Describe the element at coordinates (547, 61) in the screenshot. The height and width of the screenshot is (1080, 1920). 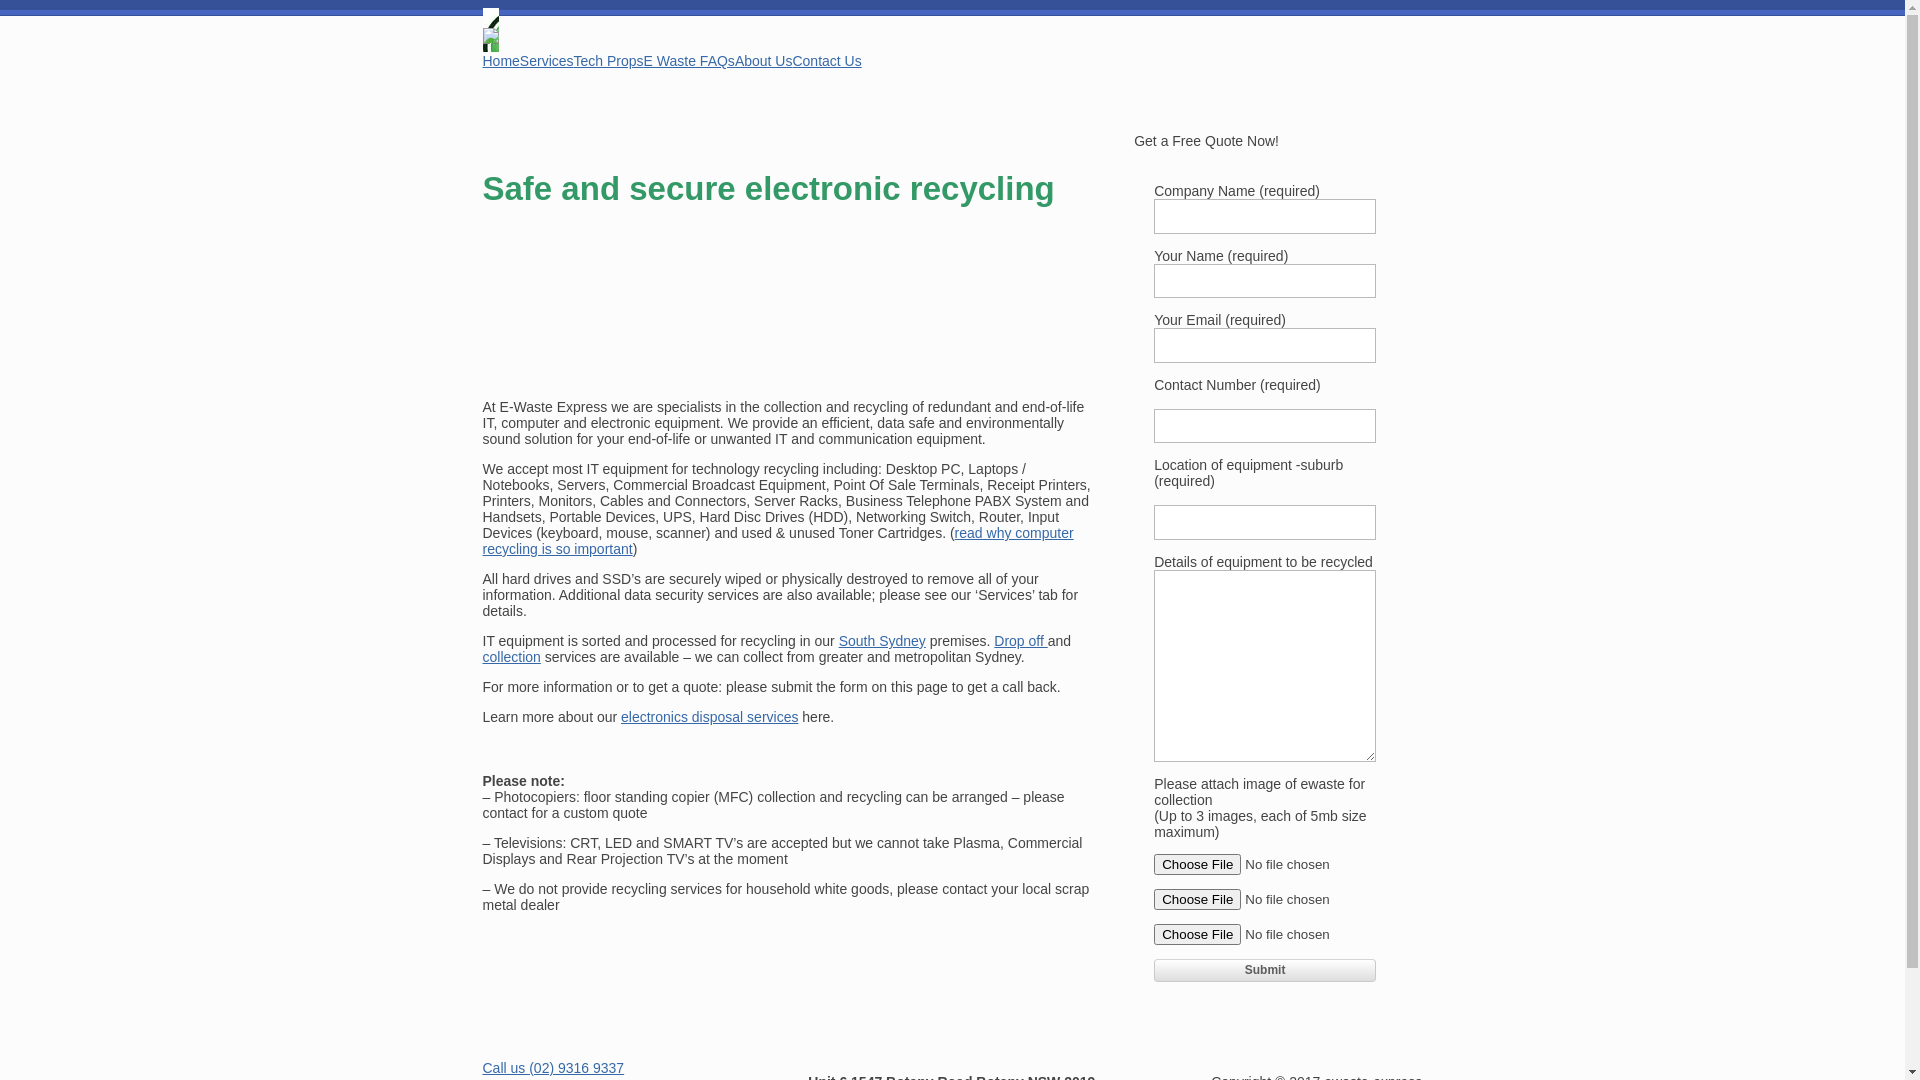
I see `Services` at that location.